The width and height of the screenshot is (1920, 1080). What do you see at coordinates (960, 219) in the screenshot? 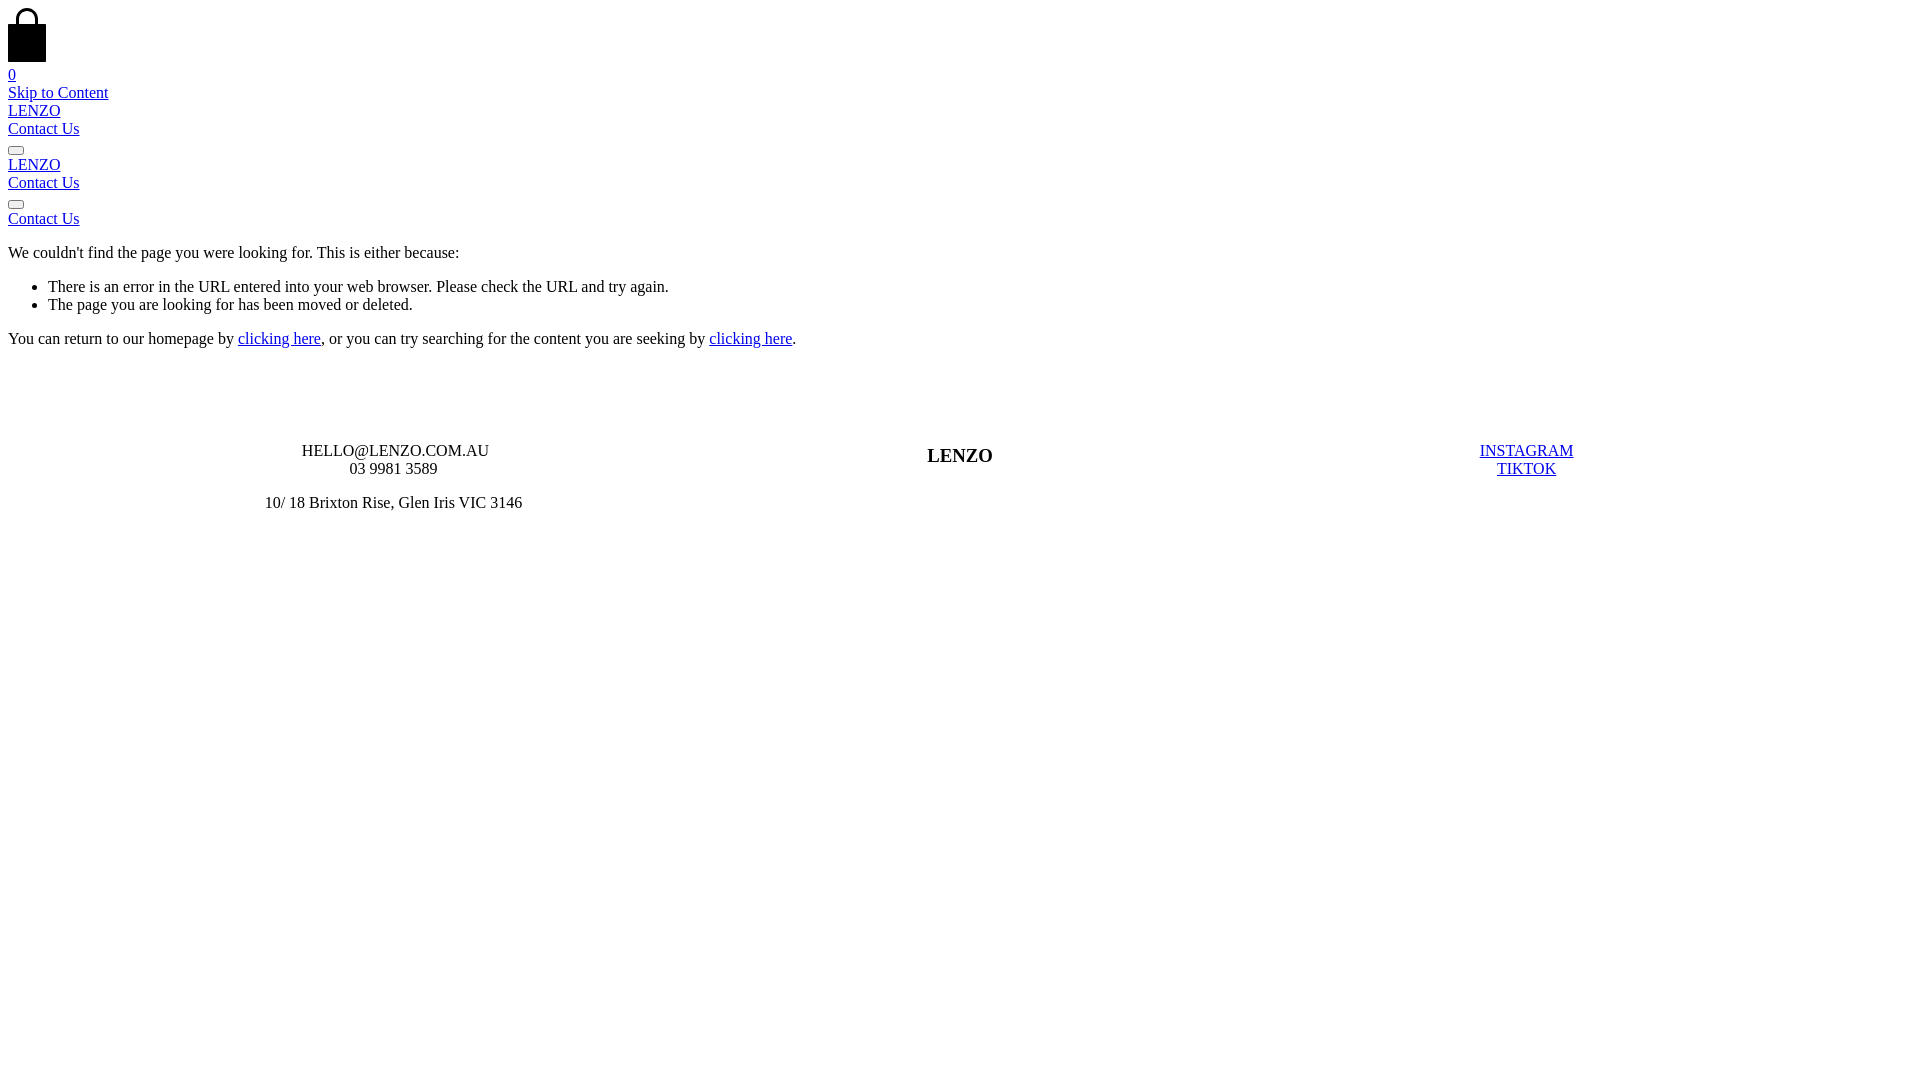
I see `Contact Us` at bounding box center [960, 219].